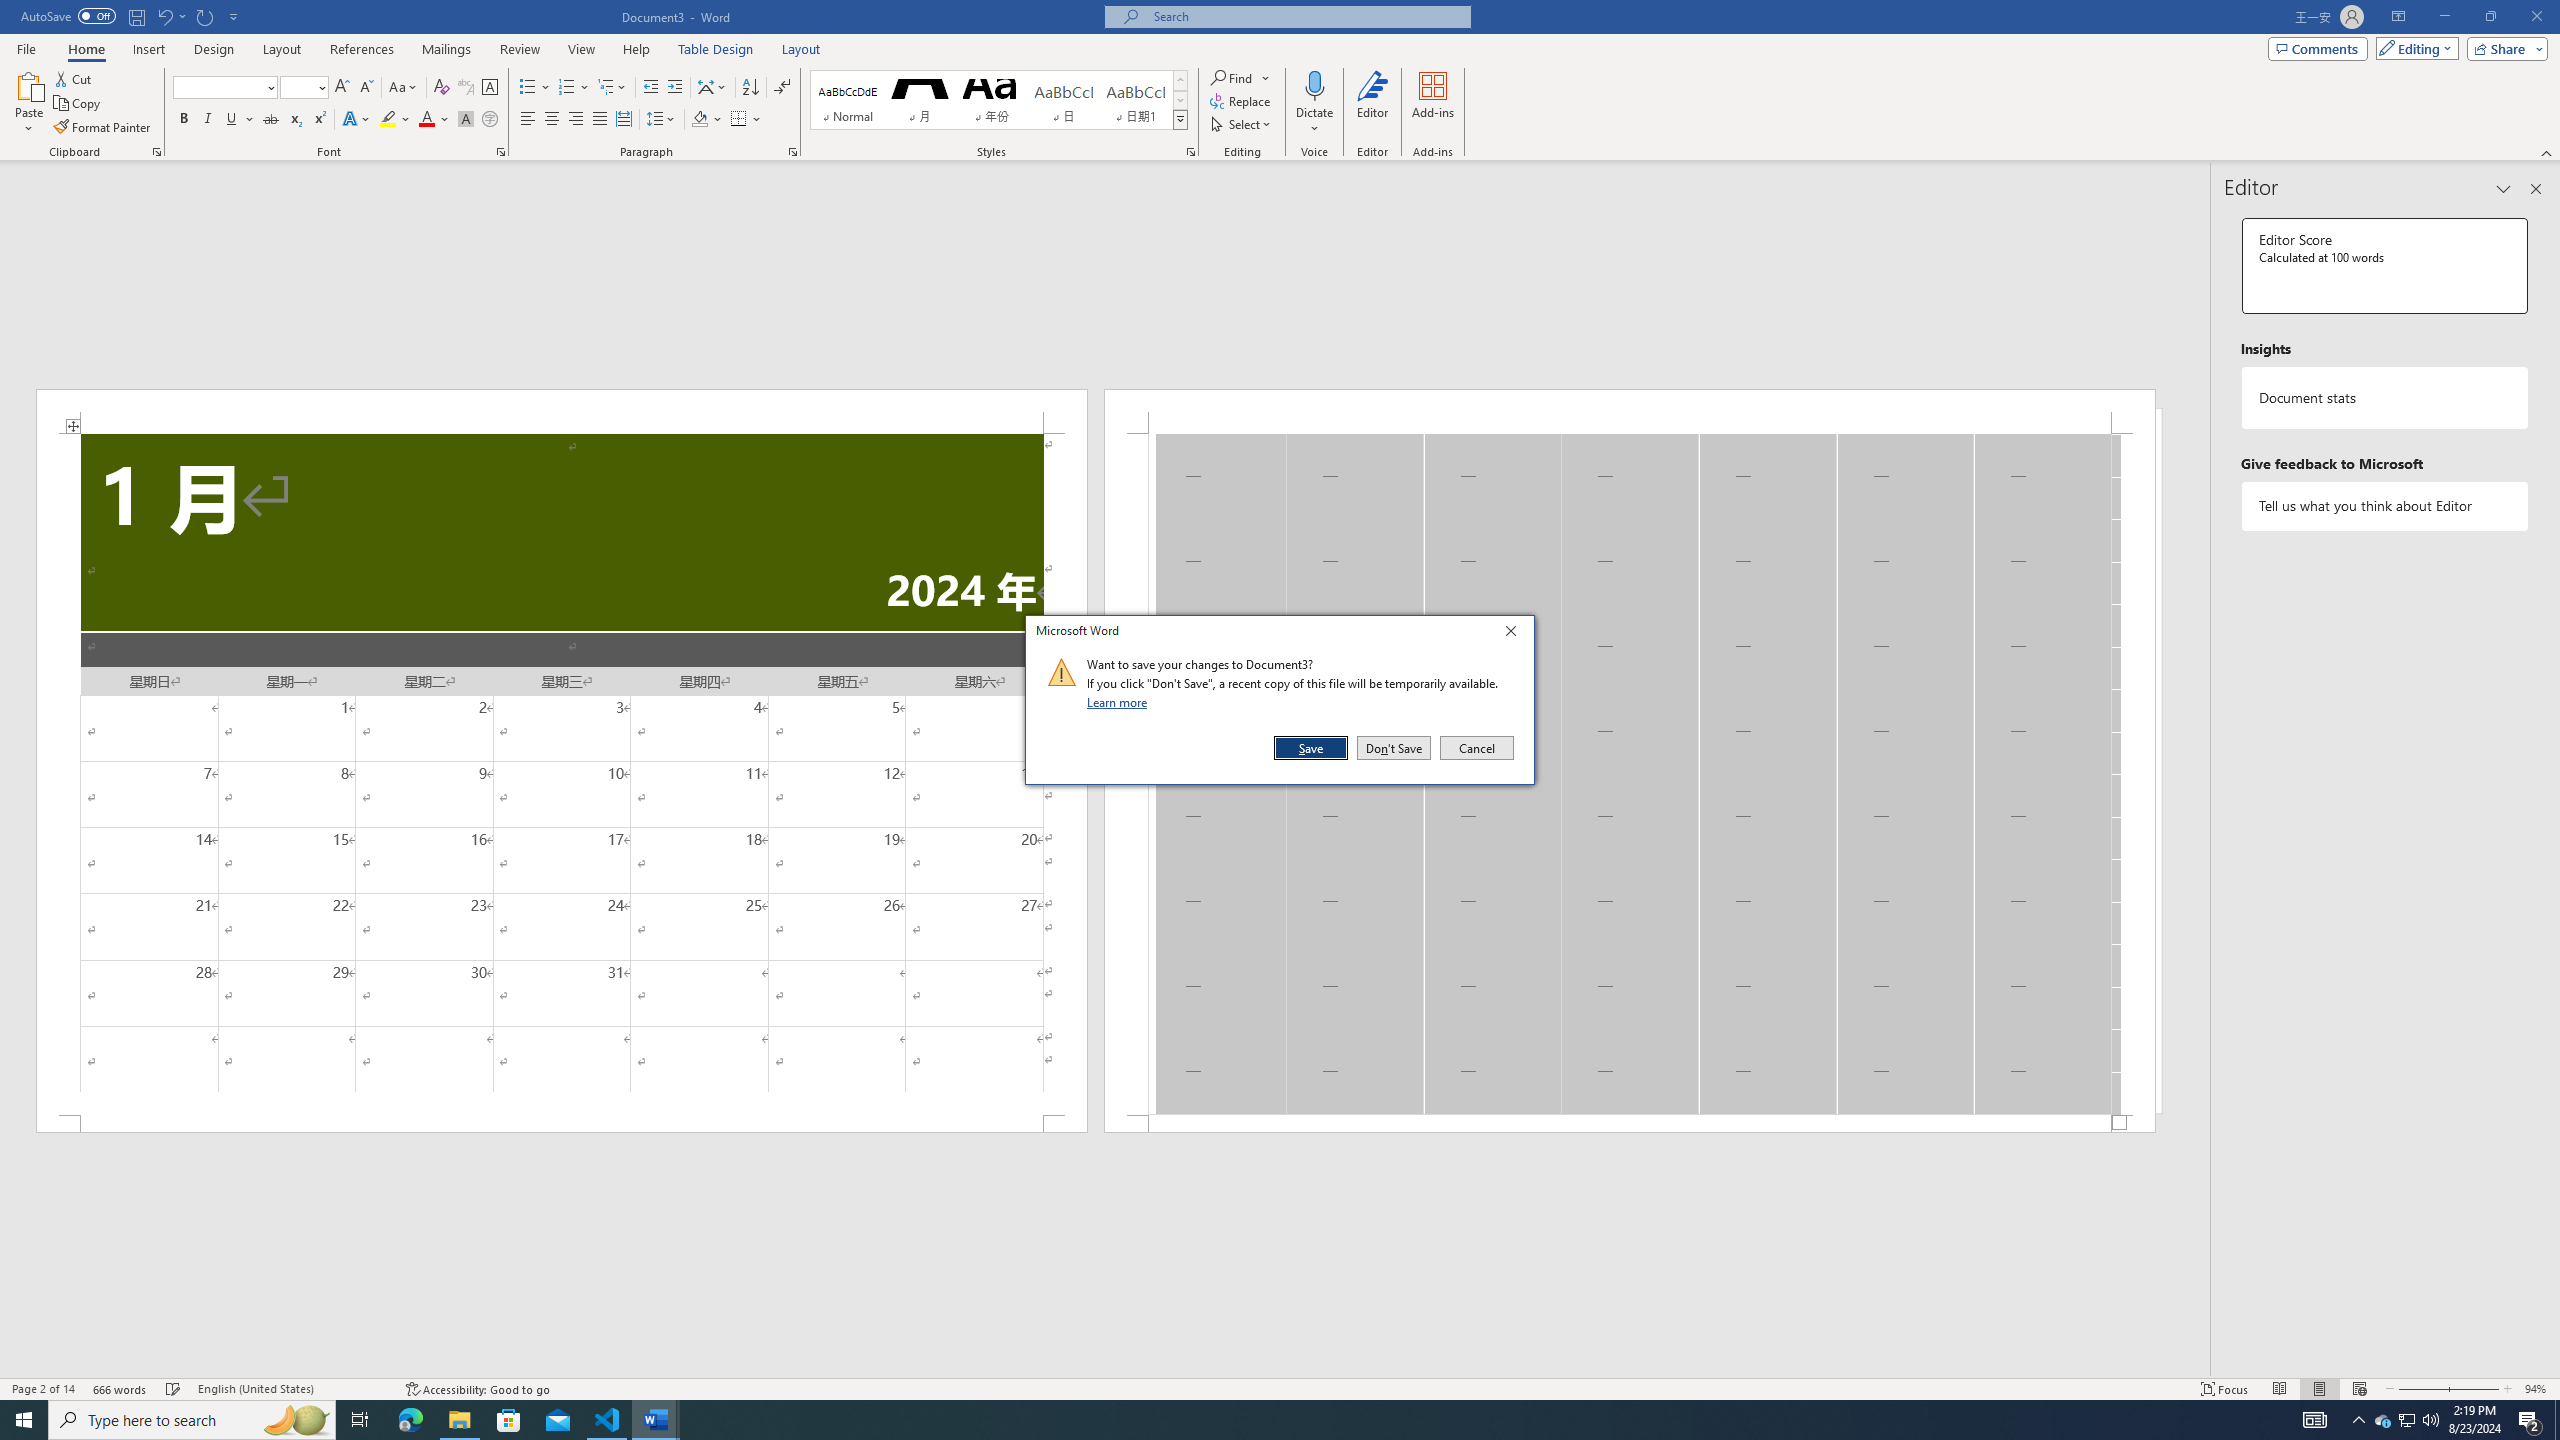  I want to click on AutoSave, so click(68, 16).